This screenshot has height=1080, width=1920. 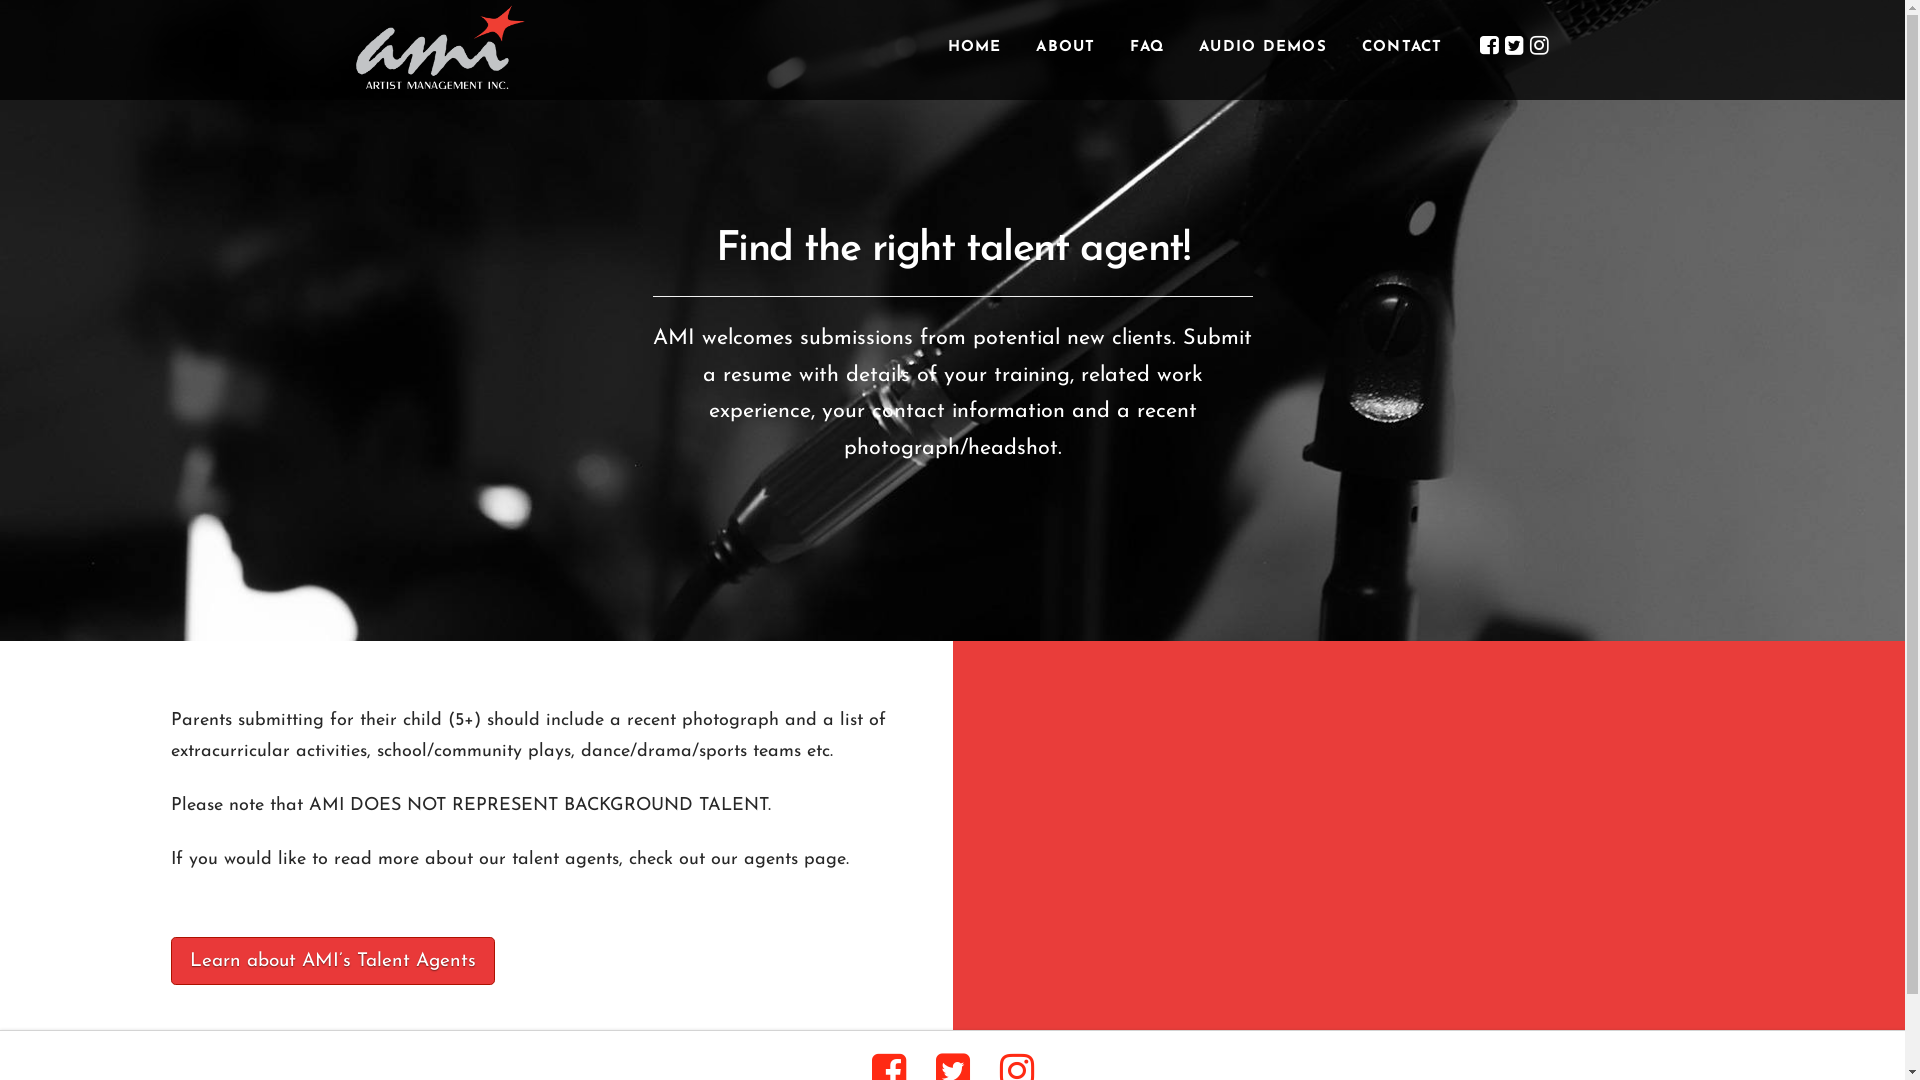 What do you see at coordinates (974, 50) in the screenshot?
I see `HOME` at bounding box center [974, 50].